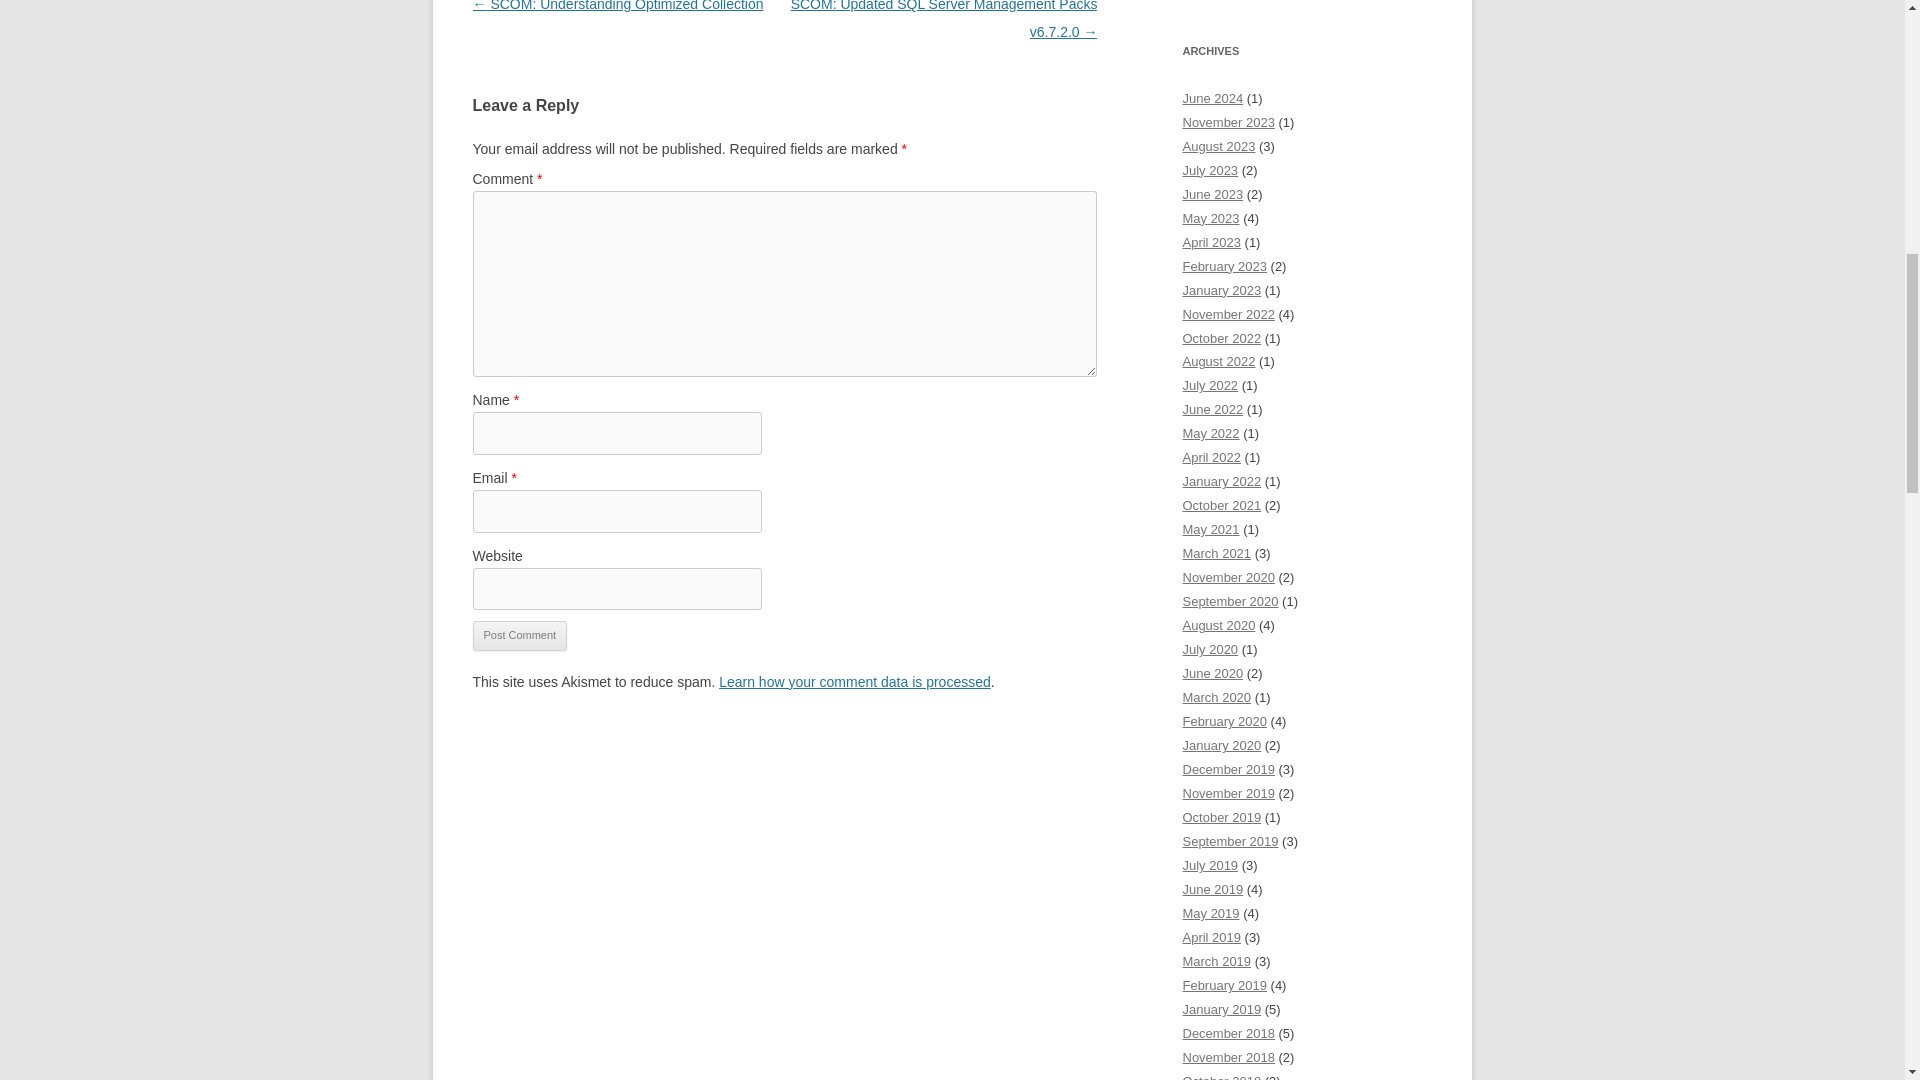 The width and height of the screenshot is (1920, 1080). What do you see at coordinates (519, 636) in the screenshot?
I see `Post Comment` at bounding box center [519, 636].